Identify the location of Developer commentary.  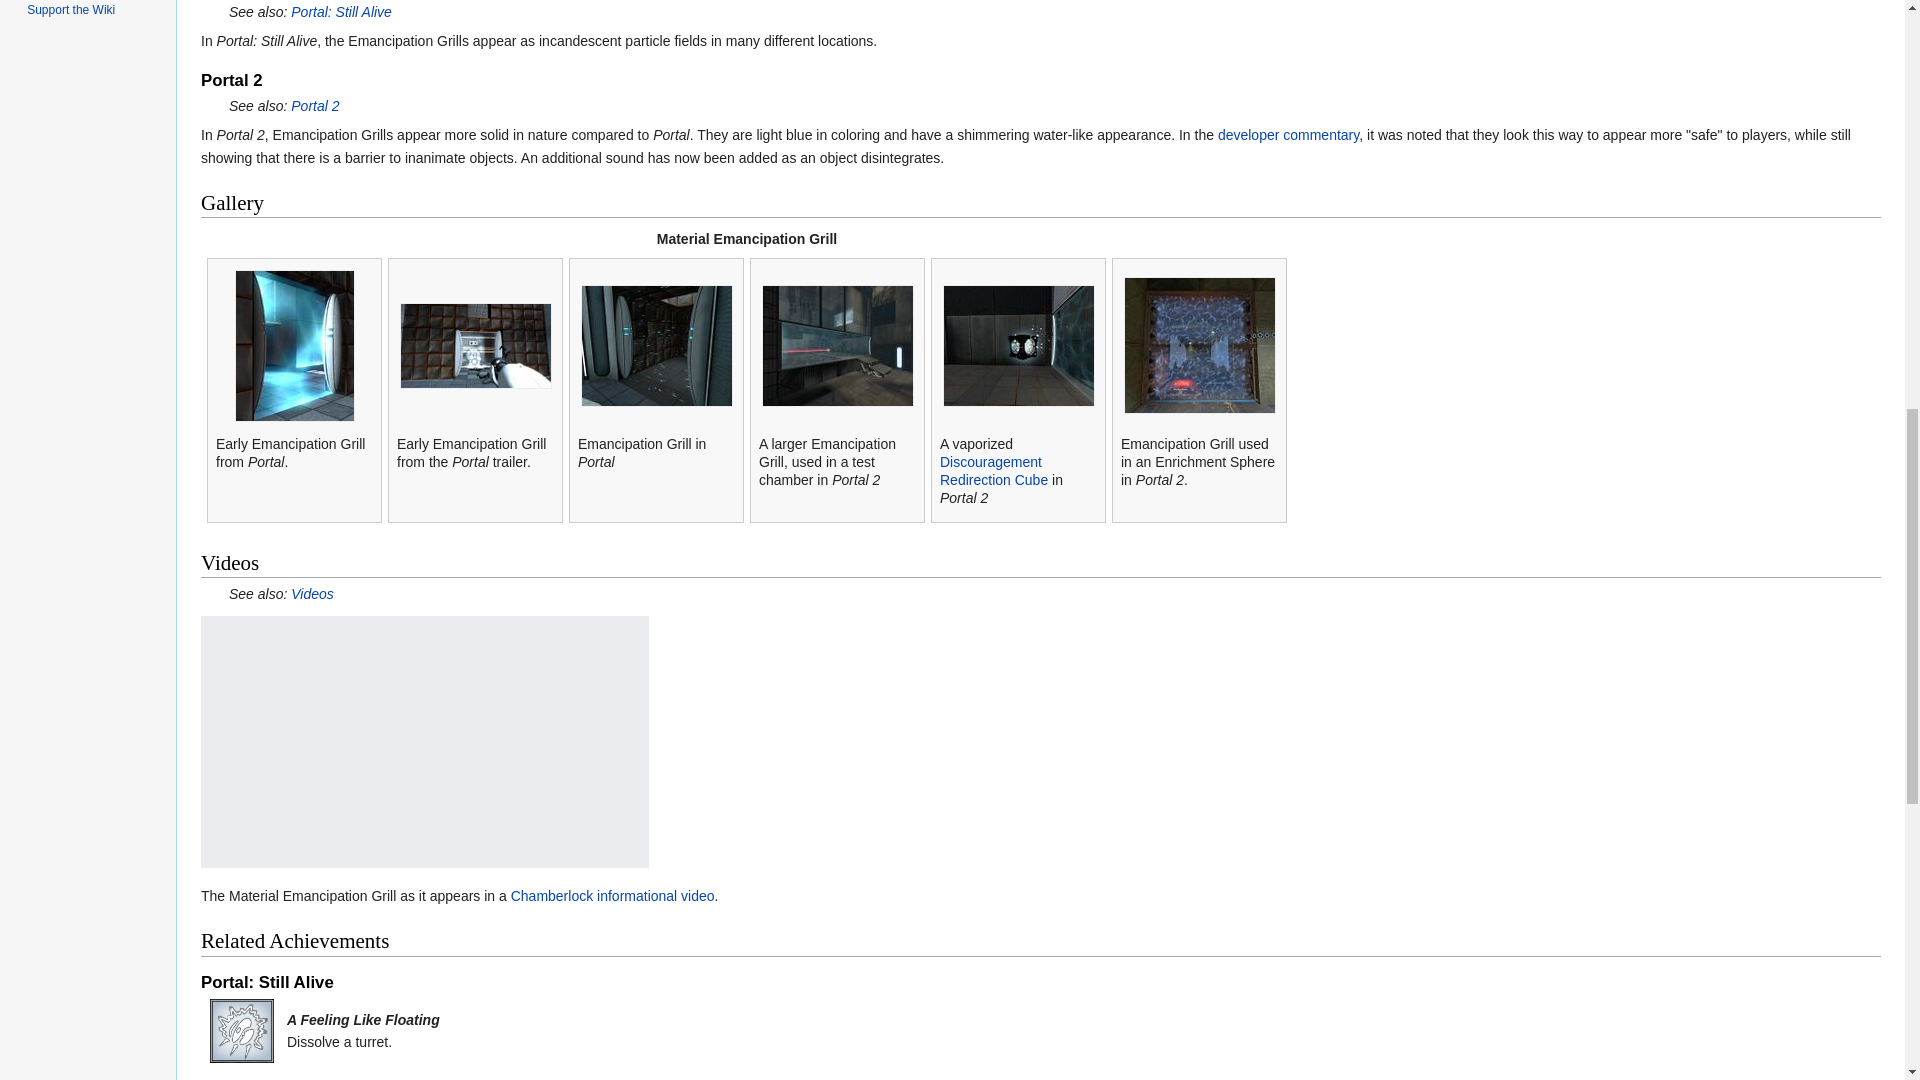
(1288, 134).